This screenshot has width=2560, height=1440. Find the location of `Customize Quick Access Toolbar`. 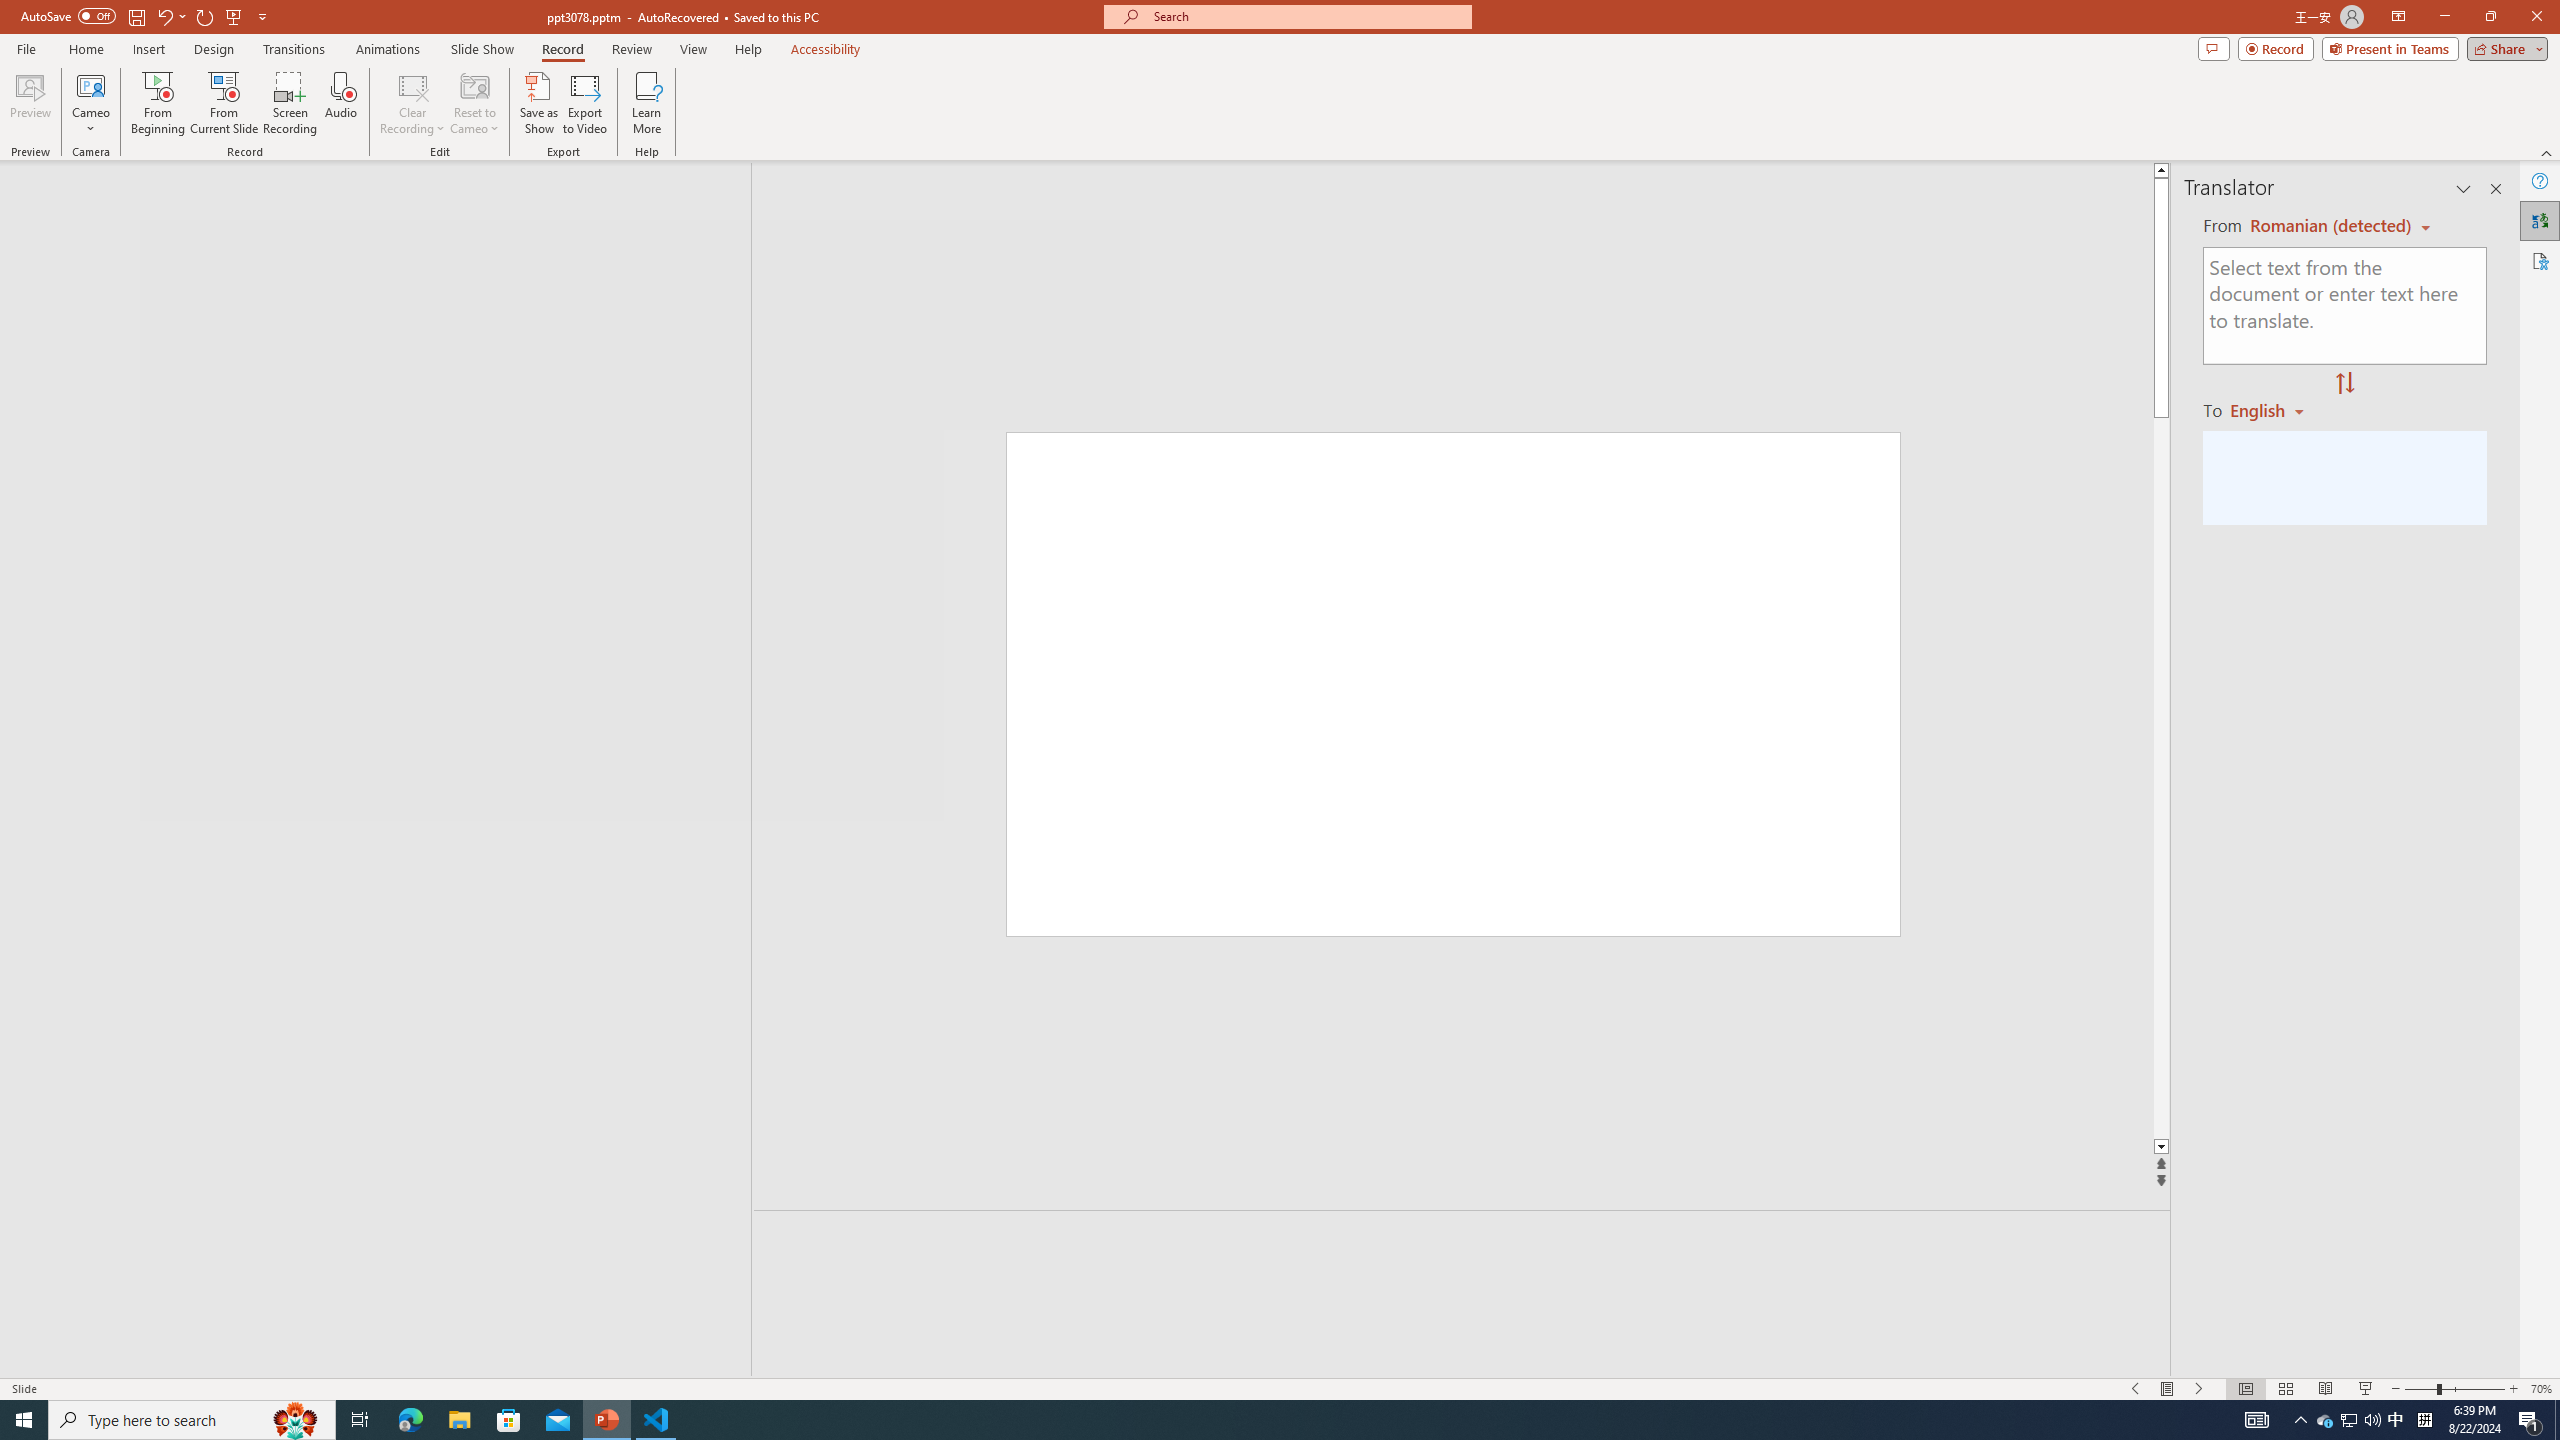

Customize Quick Access Toolbar is located at coordinates (262, 16).